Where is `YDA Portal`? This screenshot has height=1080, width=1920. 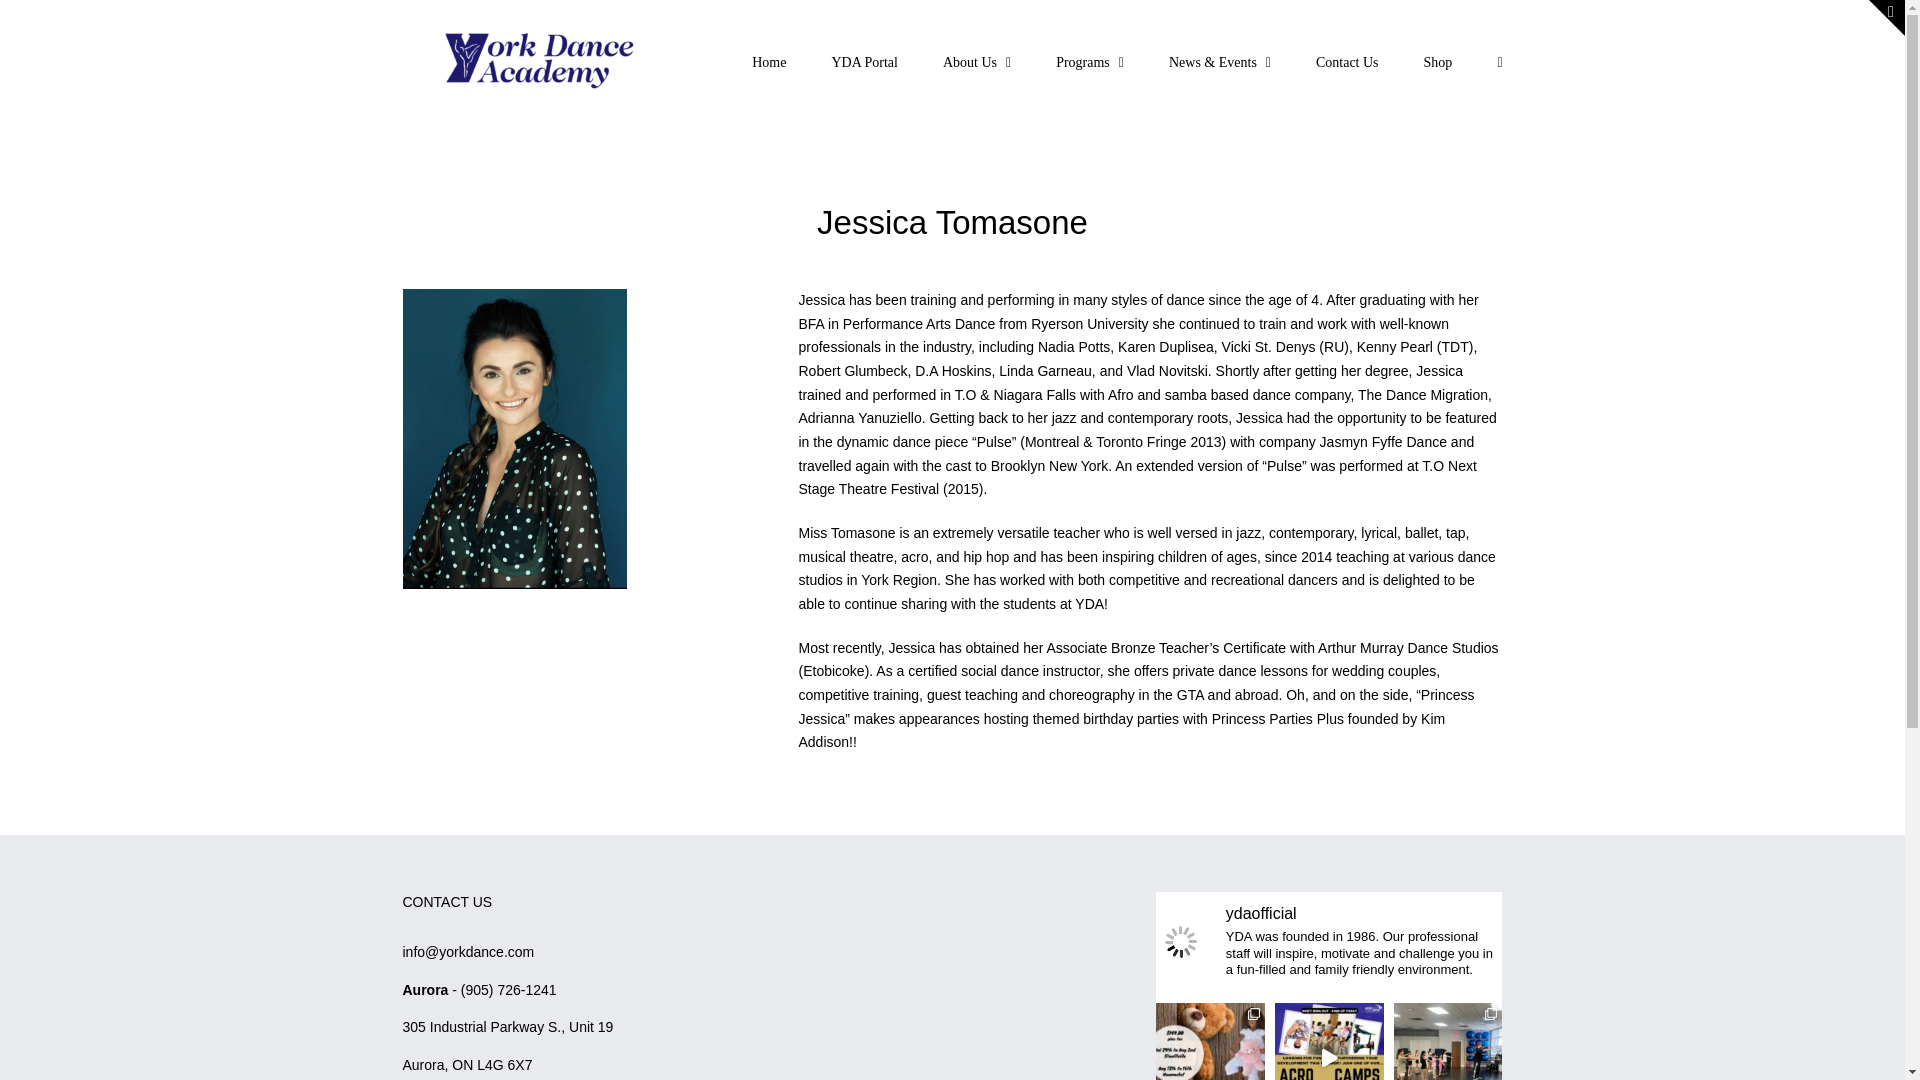 YDA Portal is located at coordinates (864, 61).